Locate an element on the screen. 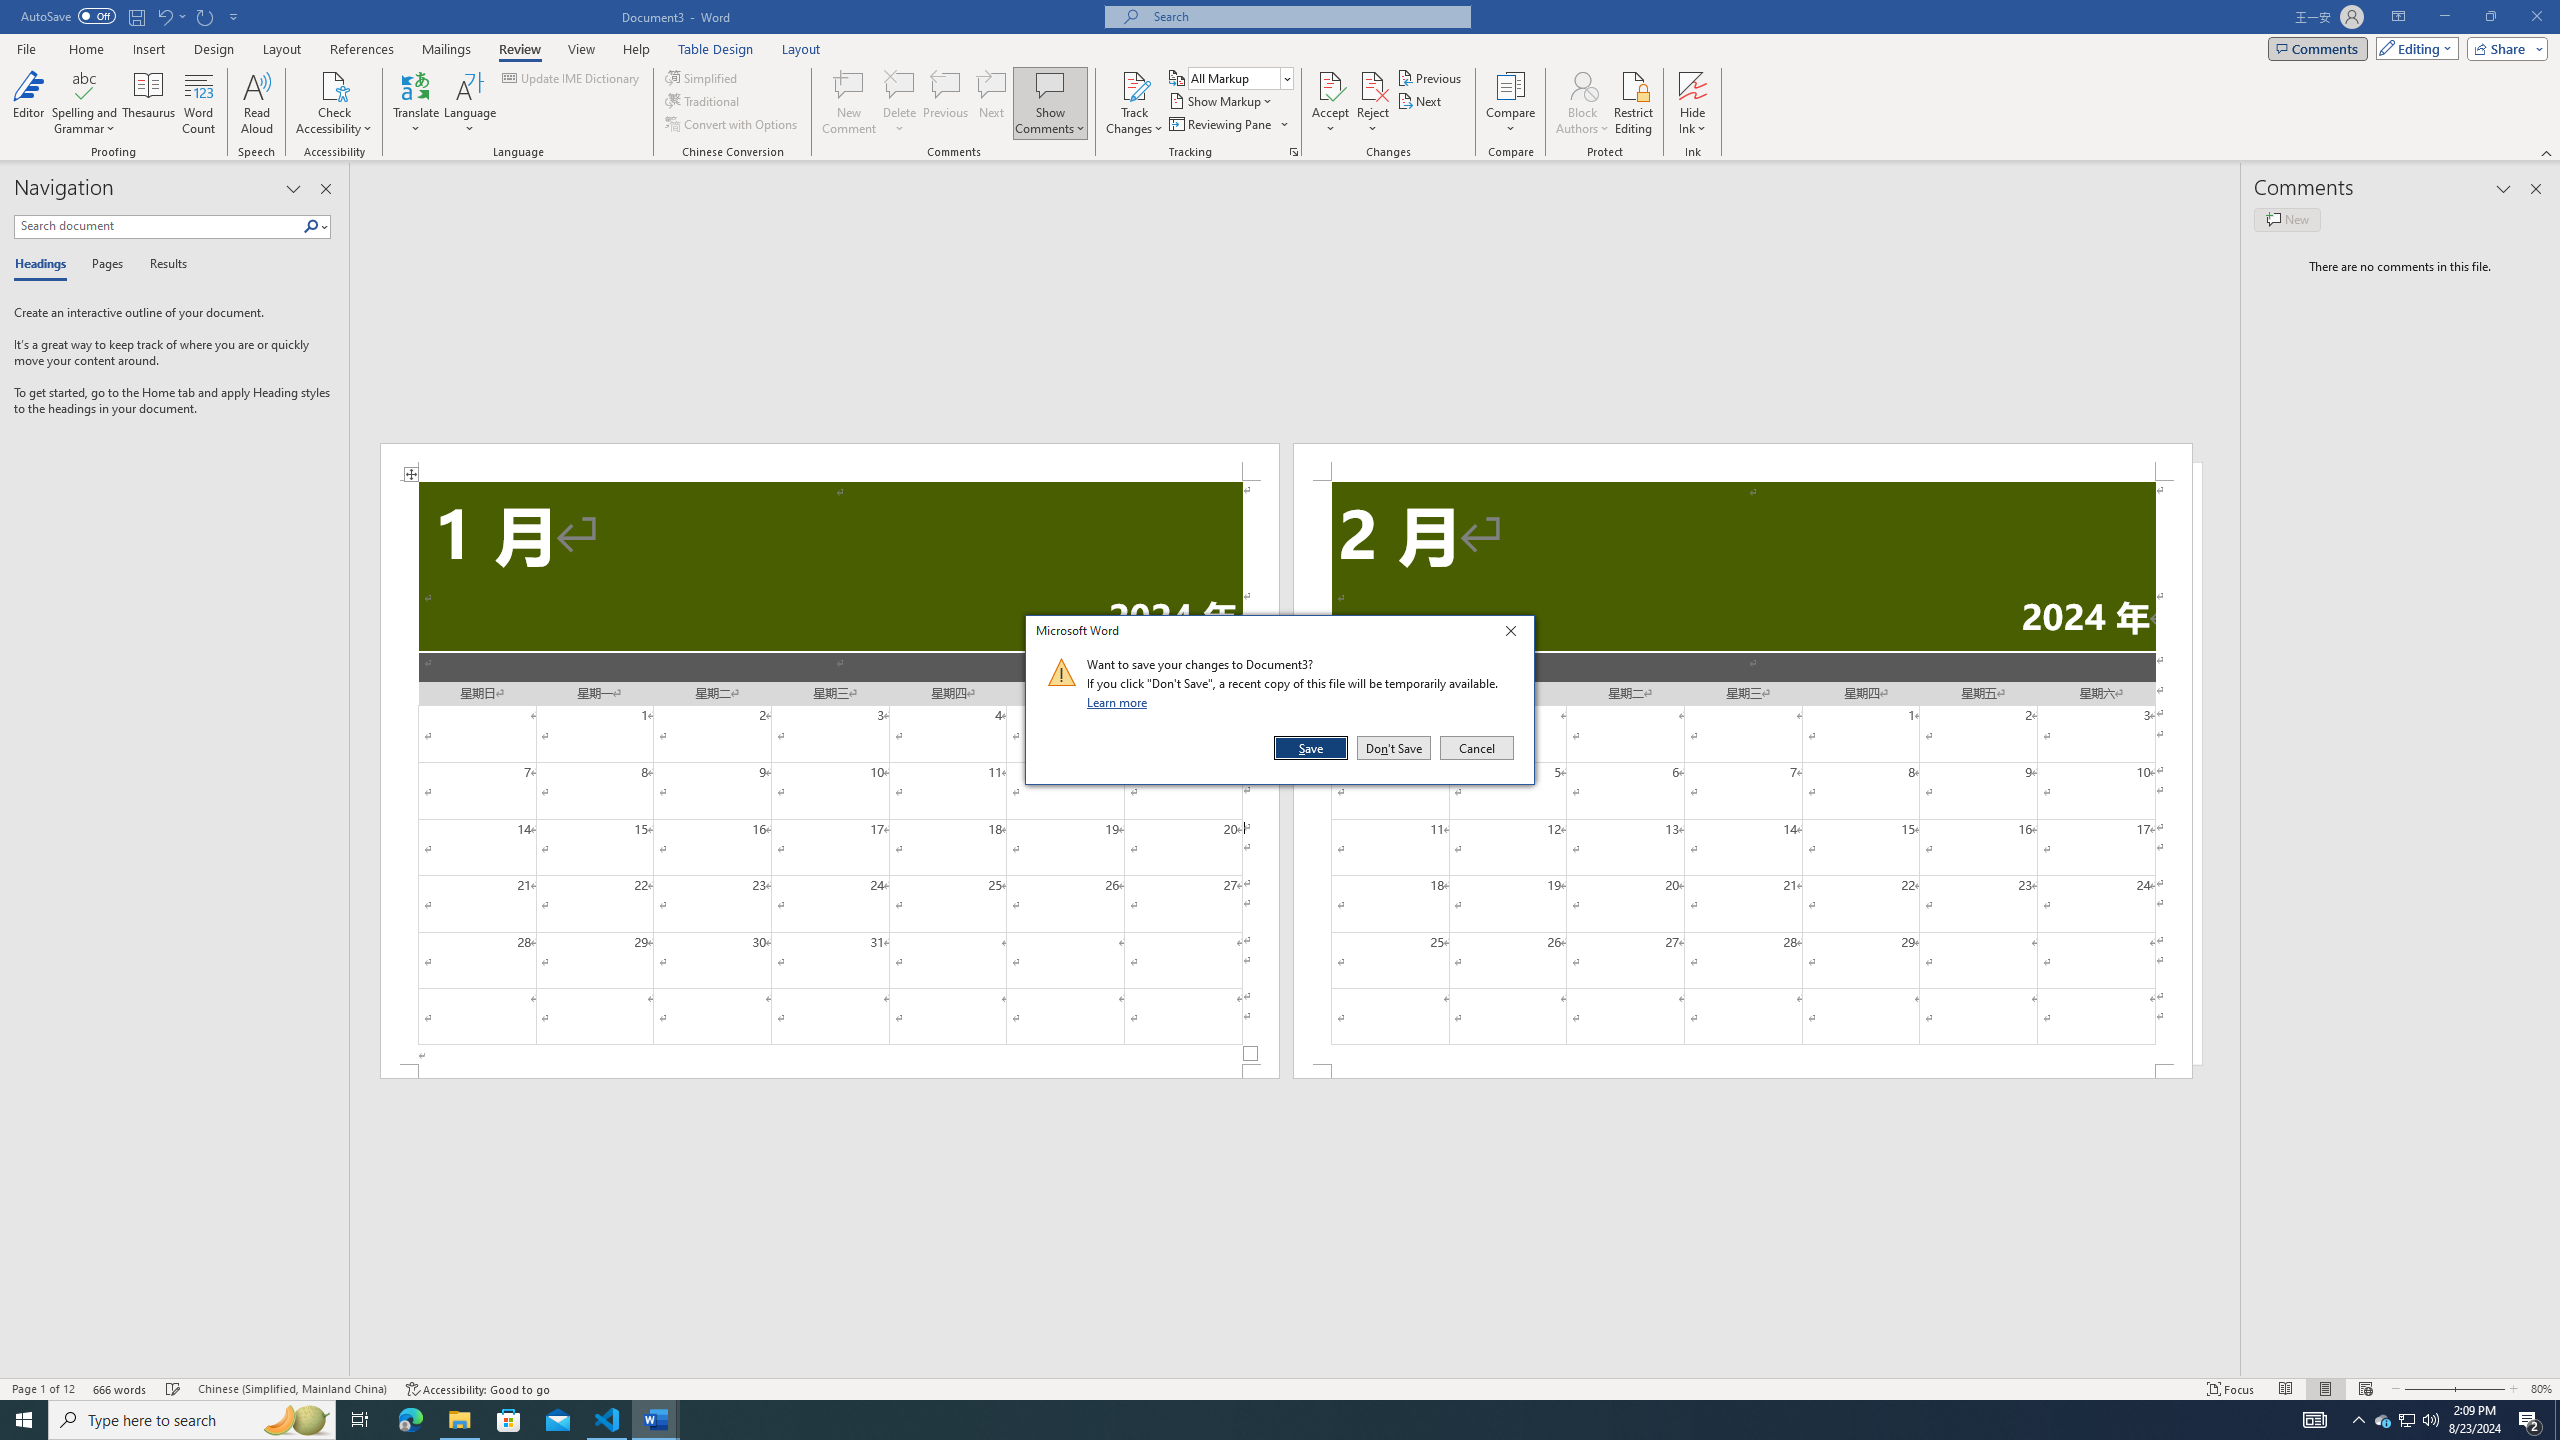 This screenshot has width=2560, height=1440. Show desktop is located at coordinates (2557, 1420).